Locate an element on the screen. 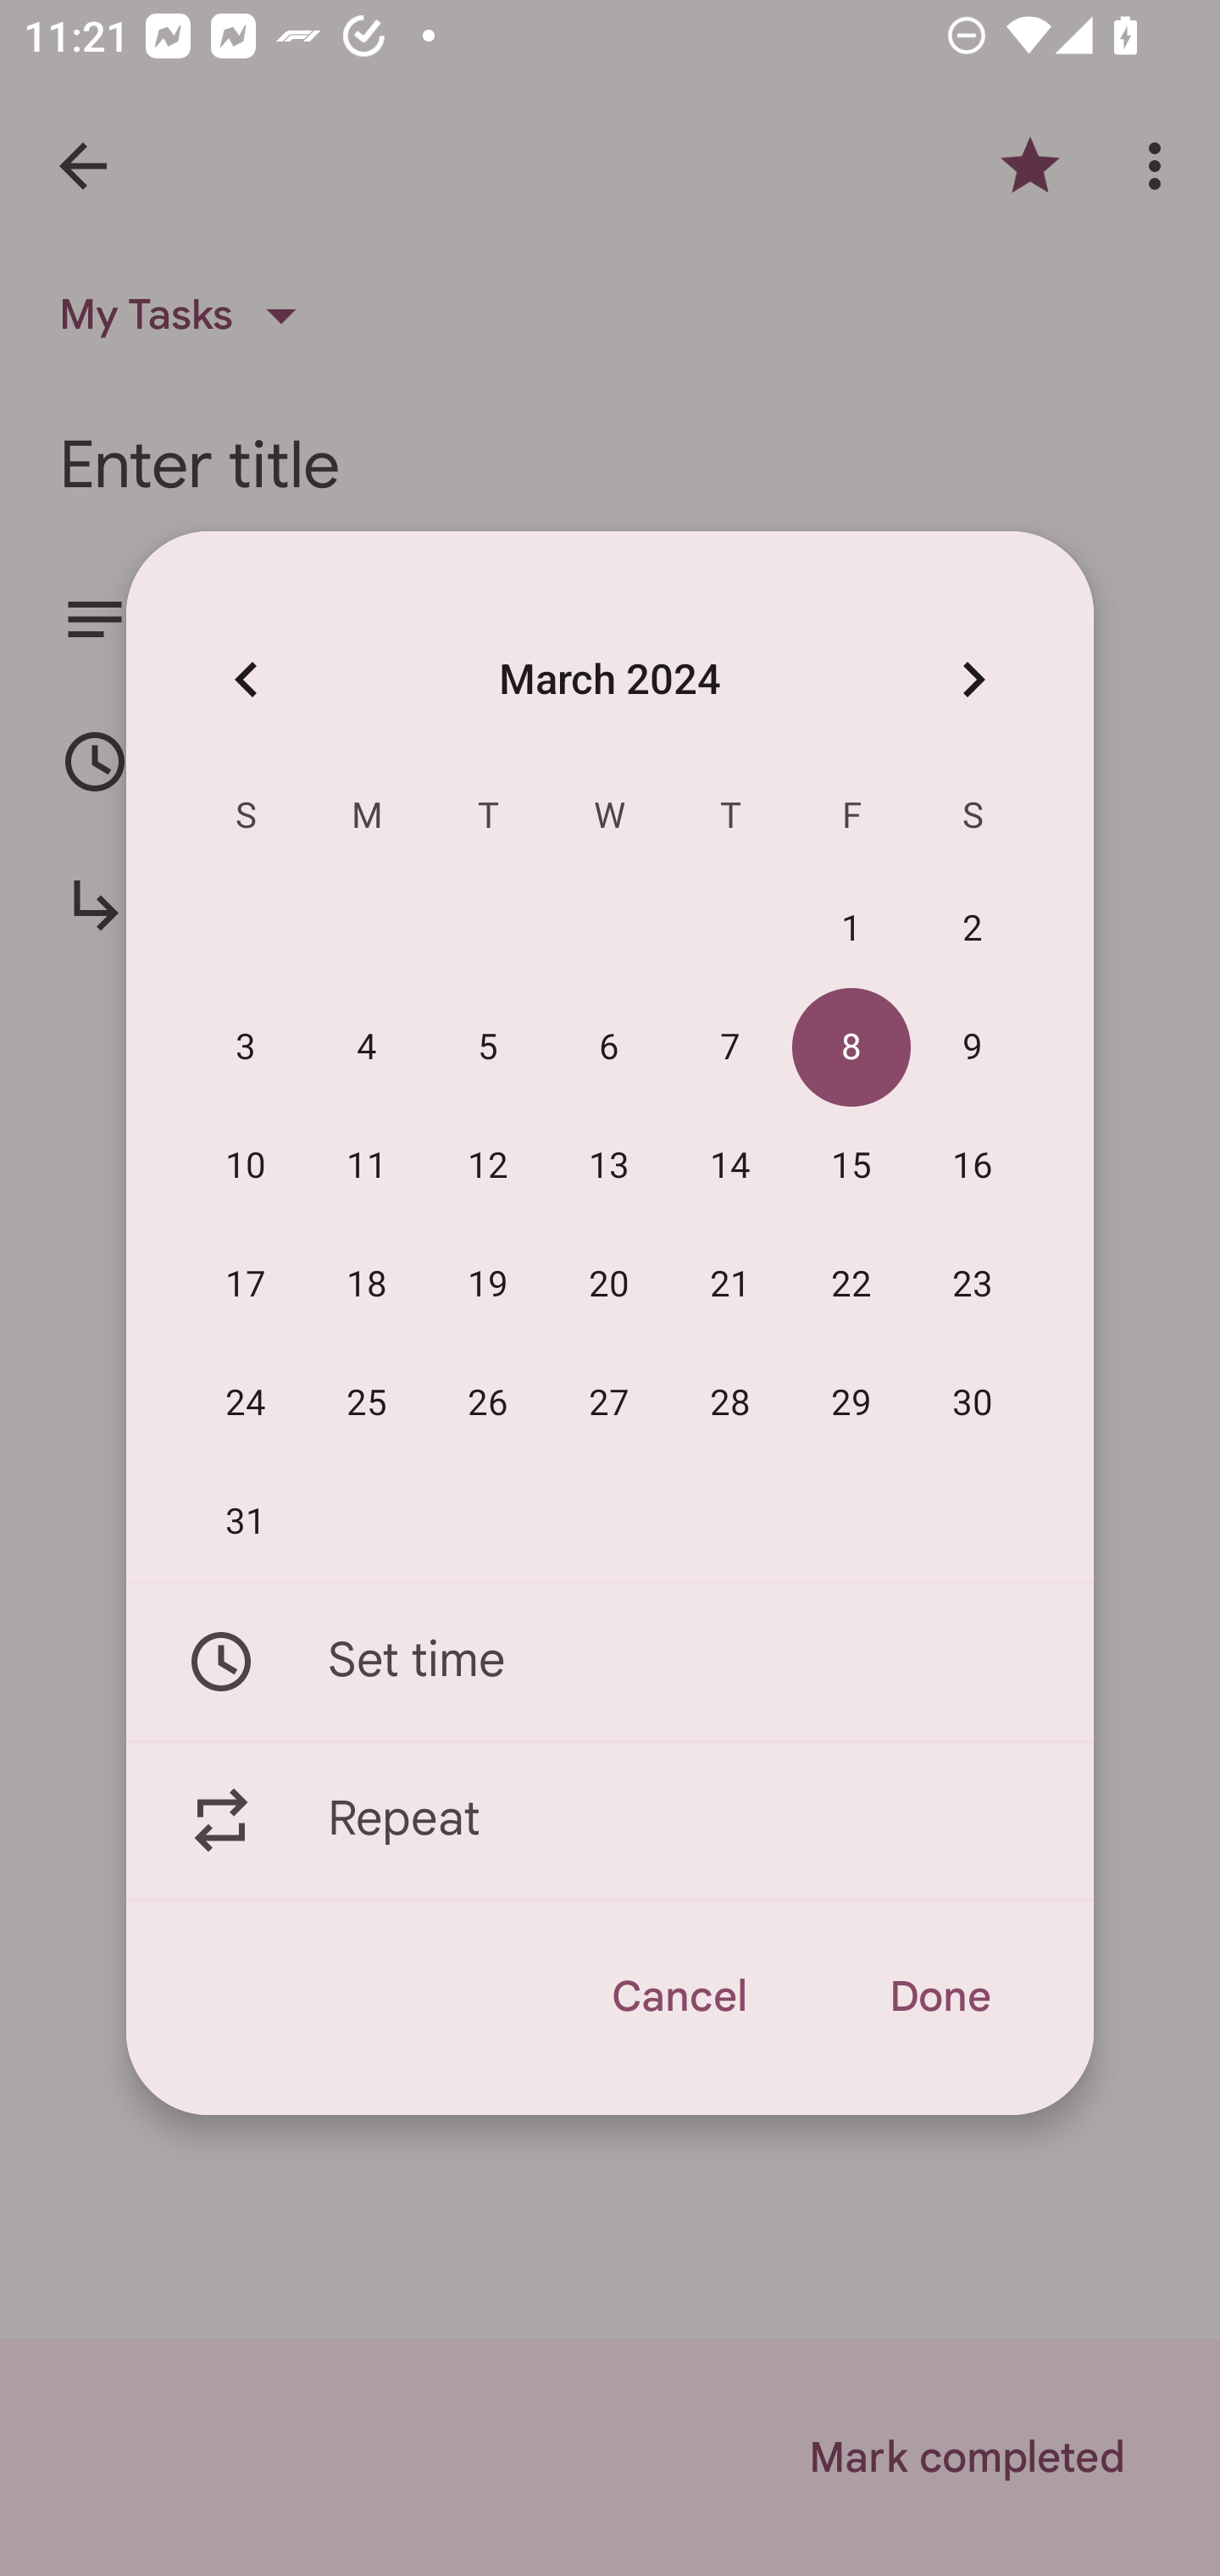 This screenshot has height=2576, width=1220. 20 20 March 2024 is located at coordinates (609, 1285).